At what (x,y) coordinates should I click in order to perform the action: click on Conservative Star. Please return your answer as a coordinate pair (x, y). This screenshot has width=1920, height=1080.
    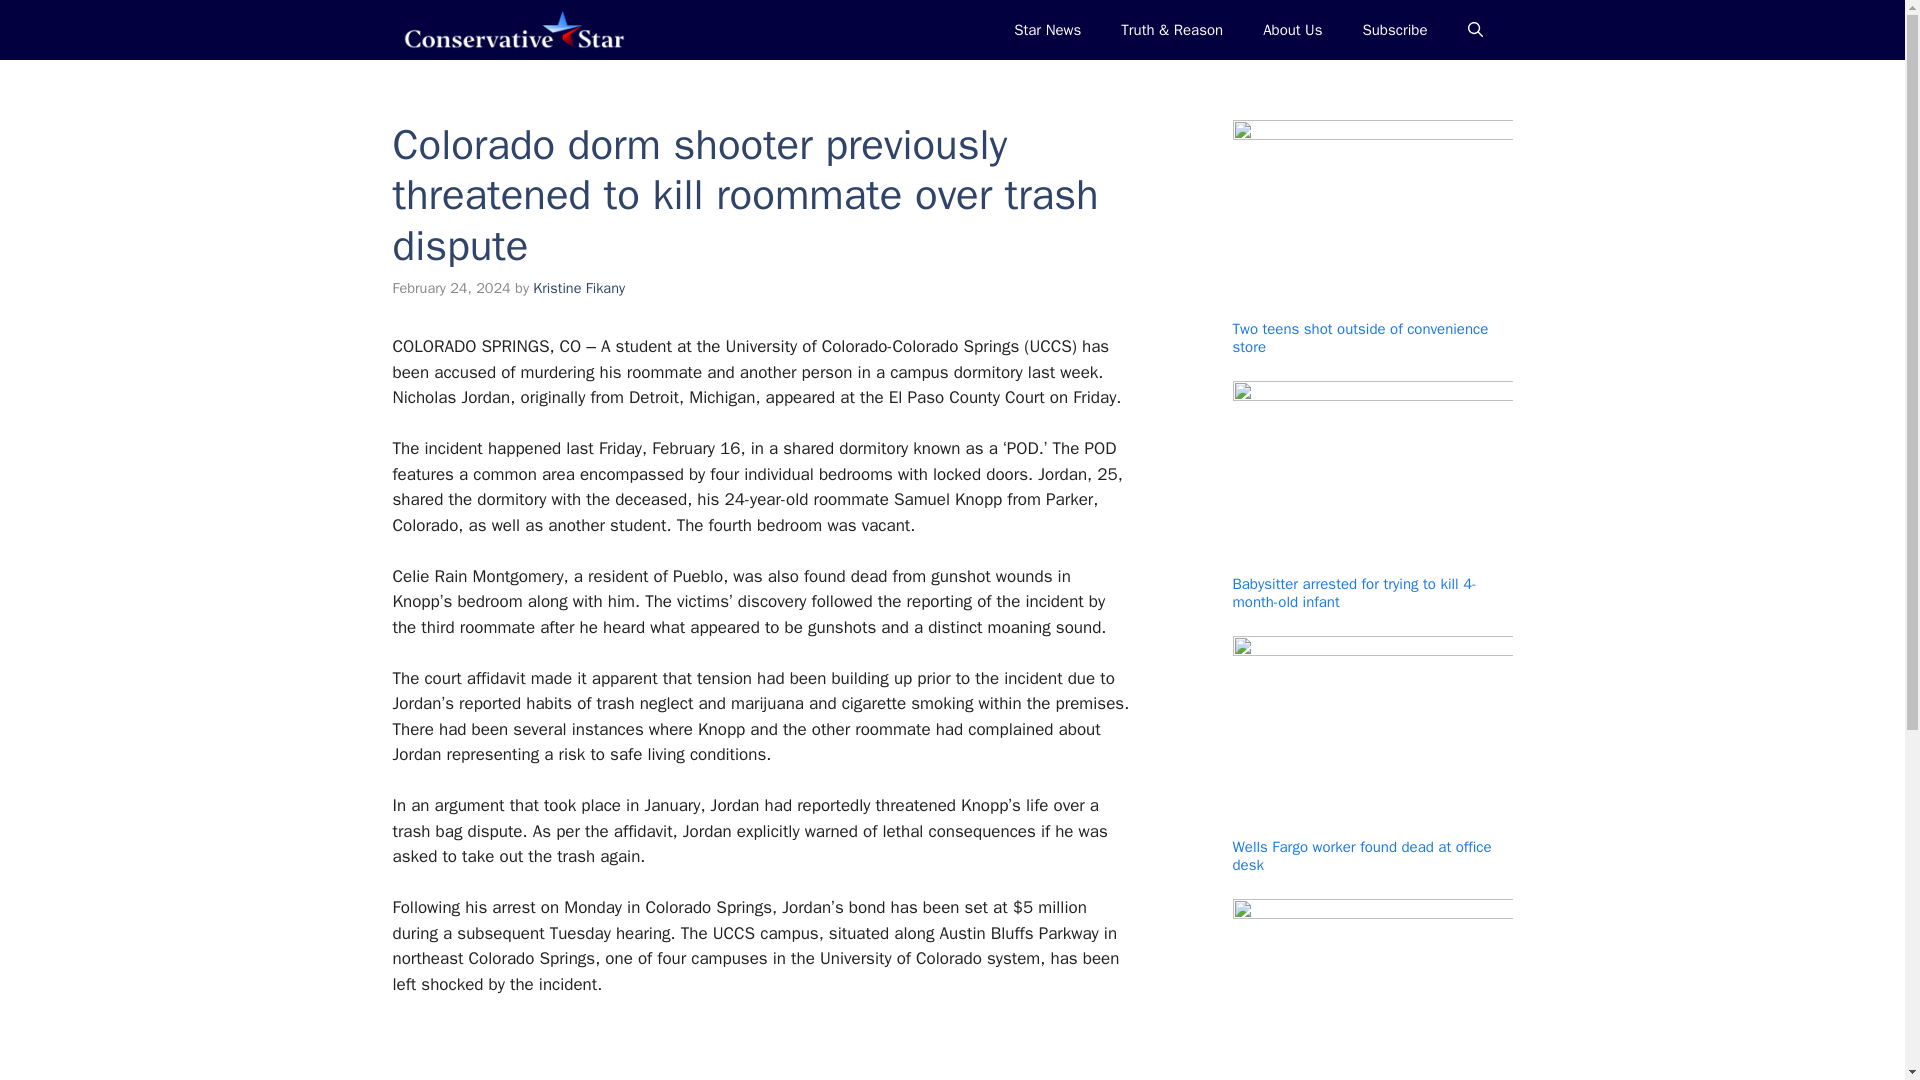
    Looking at the image, I should click on (512, 30).